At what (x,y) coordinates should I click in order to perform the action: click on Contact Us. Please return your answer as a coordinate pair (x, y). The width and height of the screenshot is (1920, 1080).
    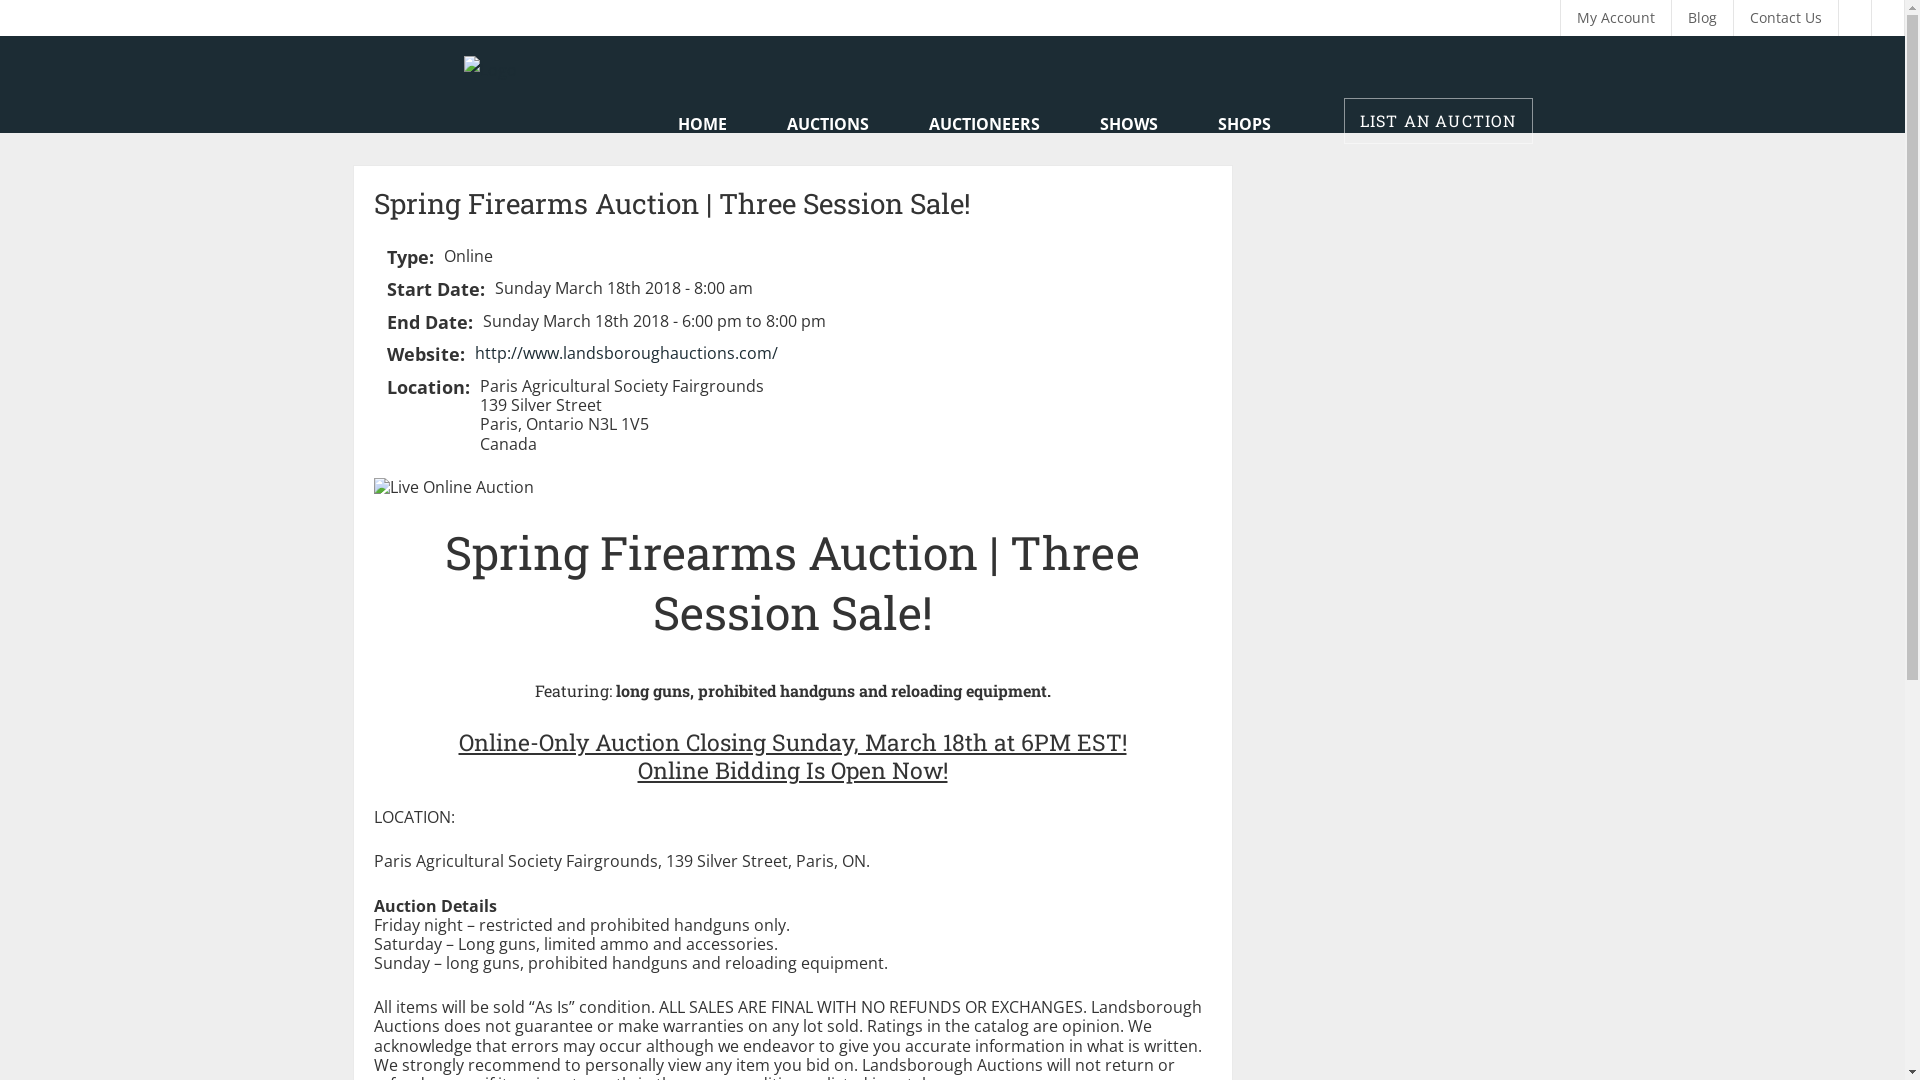
    Looking at the image, I should click on (1786, 18).